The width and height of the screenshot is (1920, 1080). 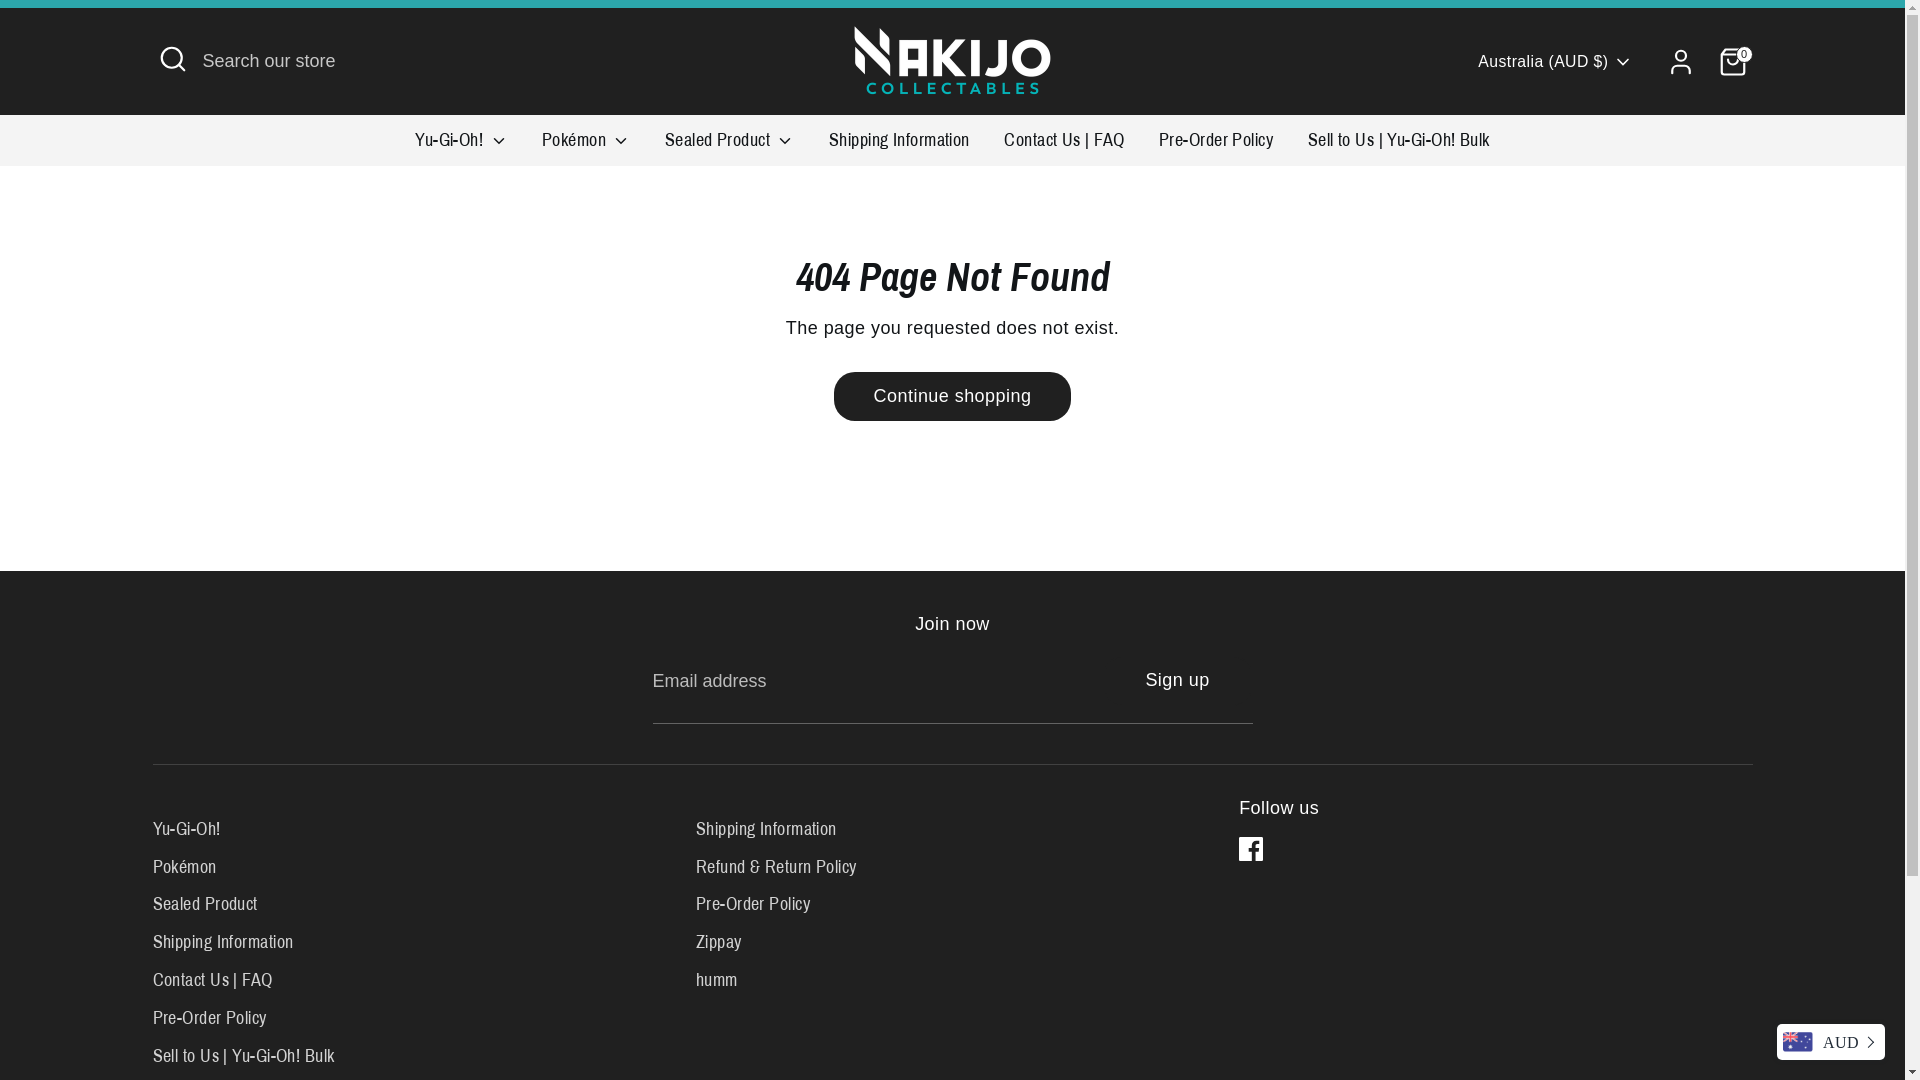 I want to click on Contact Us | FAQ, so click(x=1064, y=146).